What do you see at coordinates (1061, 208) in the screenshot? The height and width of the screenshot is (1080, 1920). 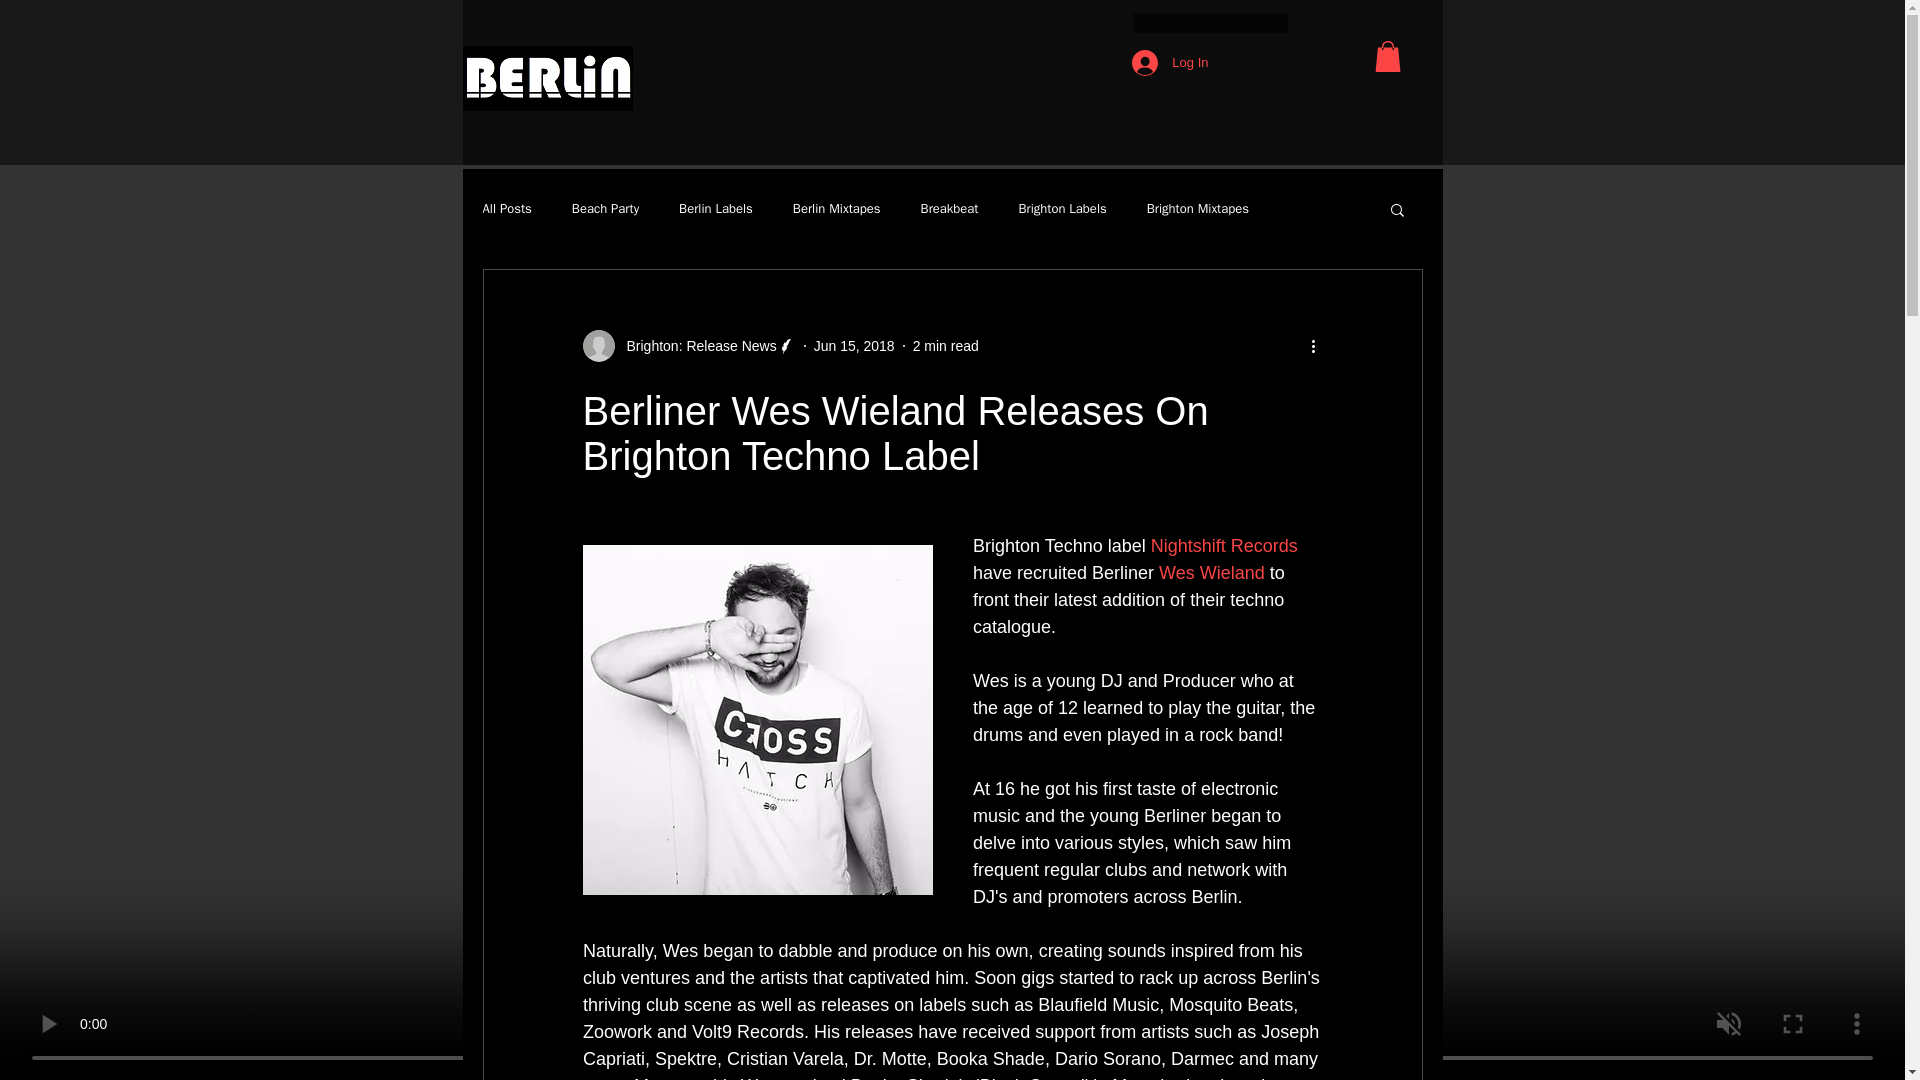 I see `Brighton Labels` at bounding box center [1061, 208].